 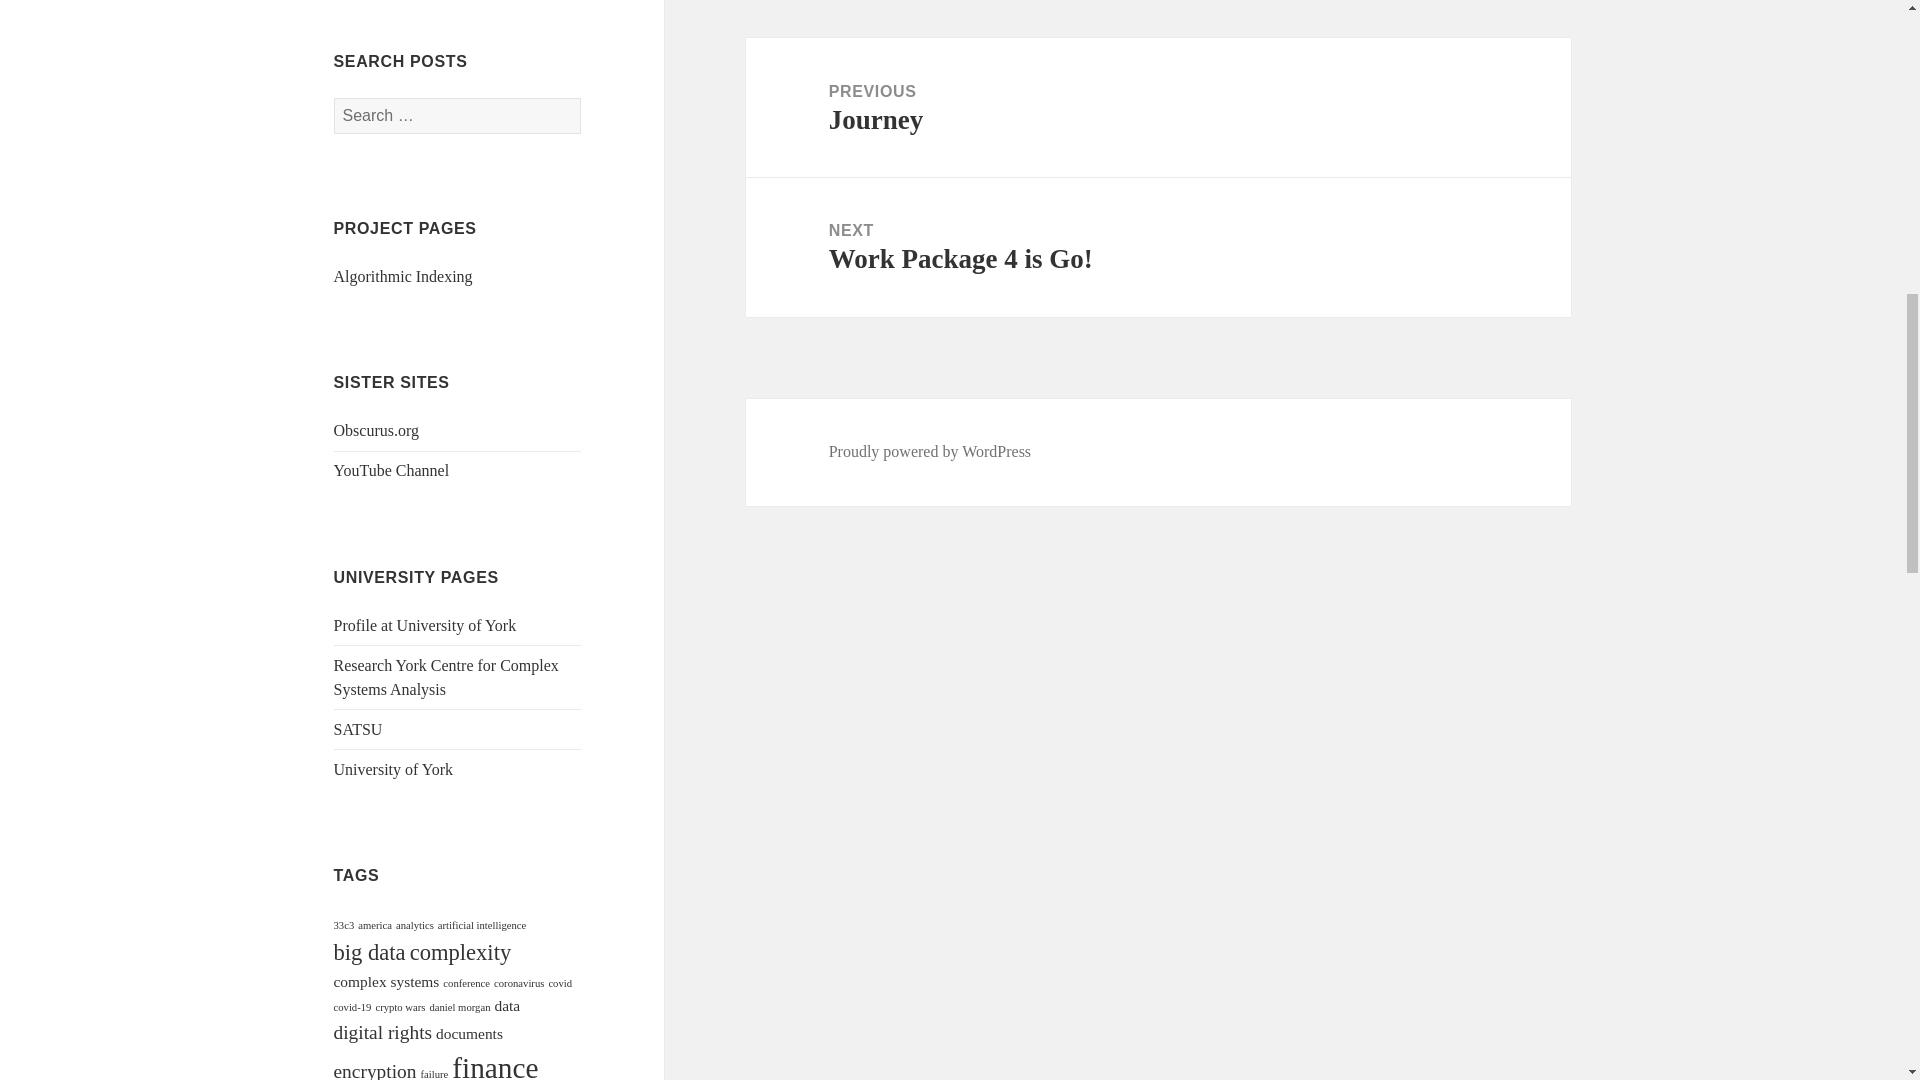 I want to click on complex systems, so click(x=386, y=982).